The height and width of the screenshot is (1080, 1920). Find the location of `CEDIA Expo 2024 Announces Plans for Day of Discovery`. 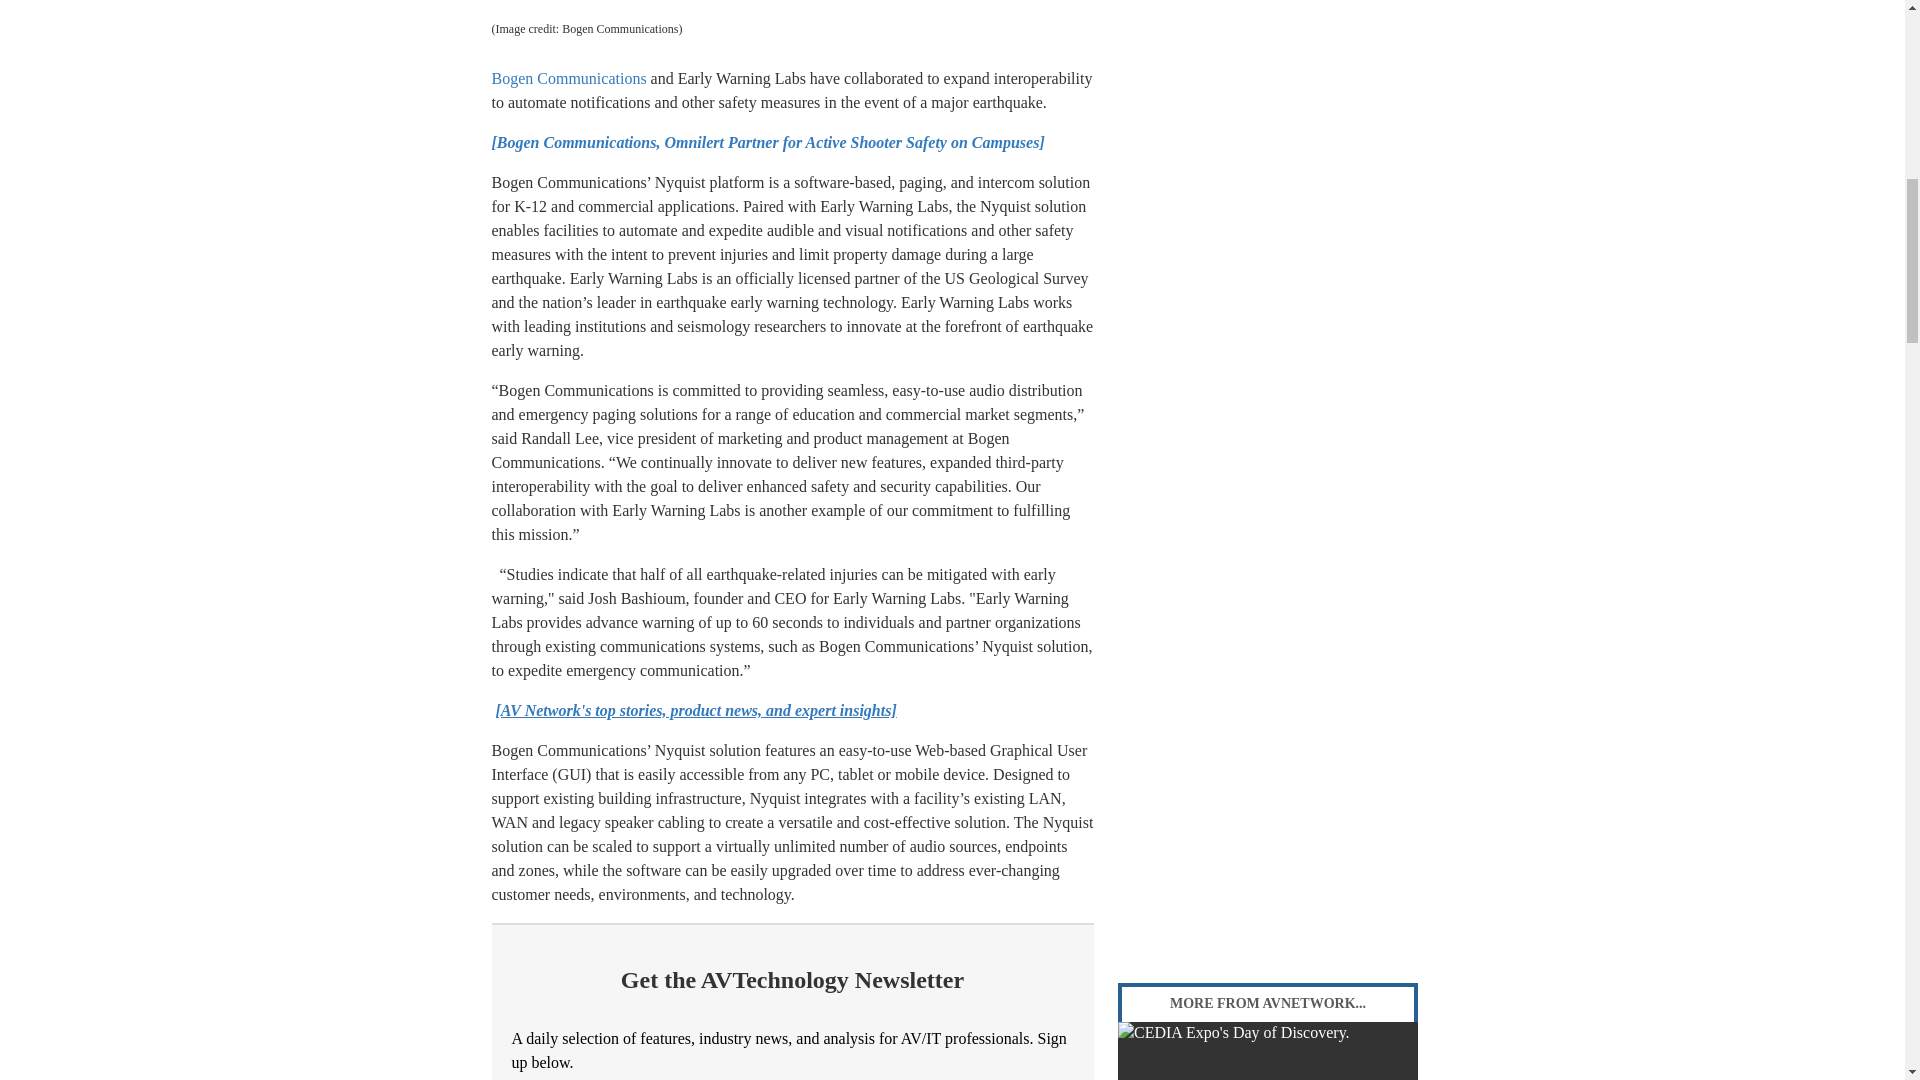

CEDIA Expo 2024 Announces Plans for Day of Discovery is located at coordinates (1268, 1050).